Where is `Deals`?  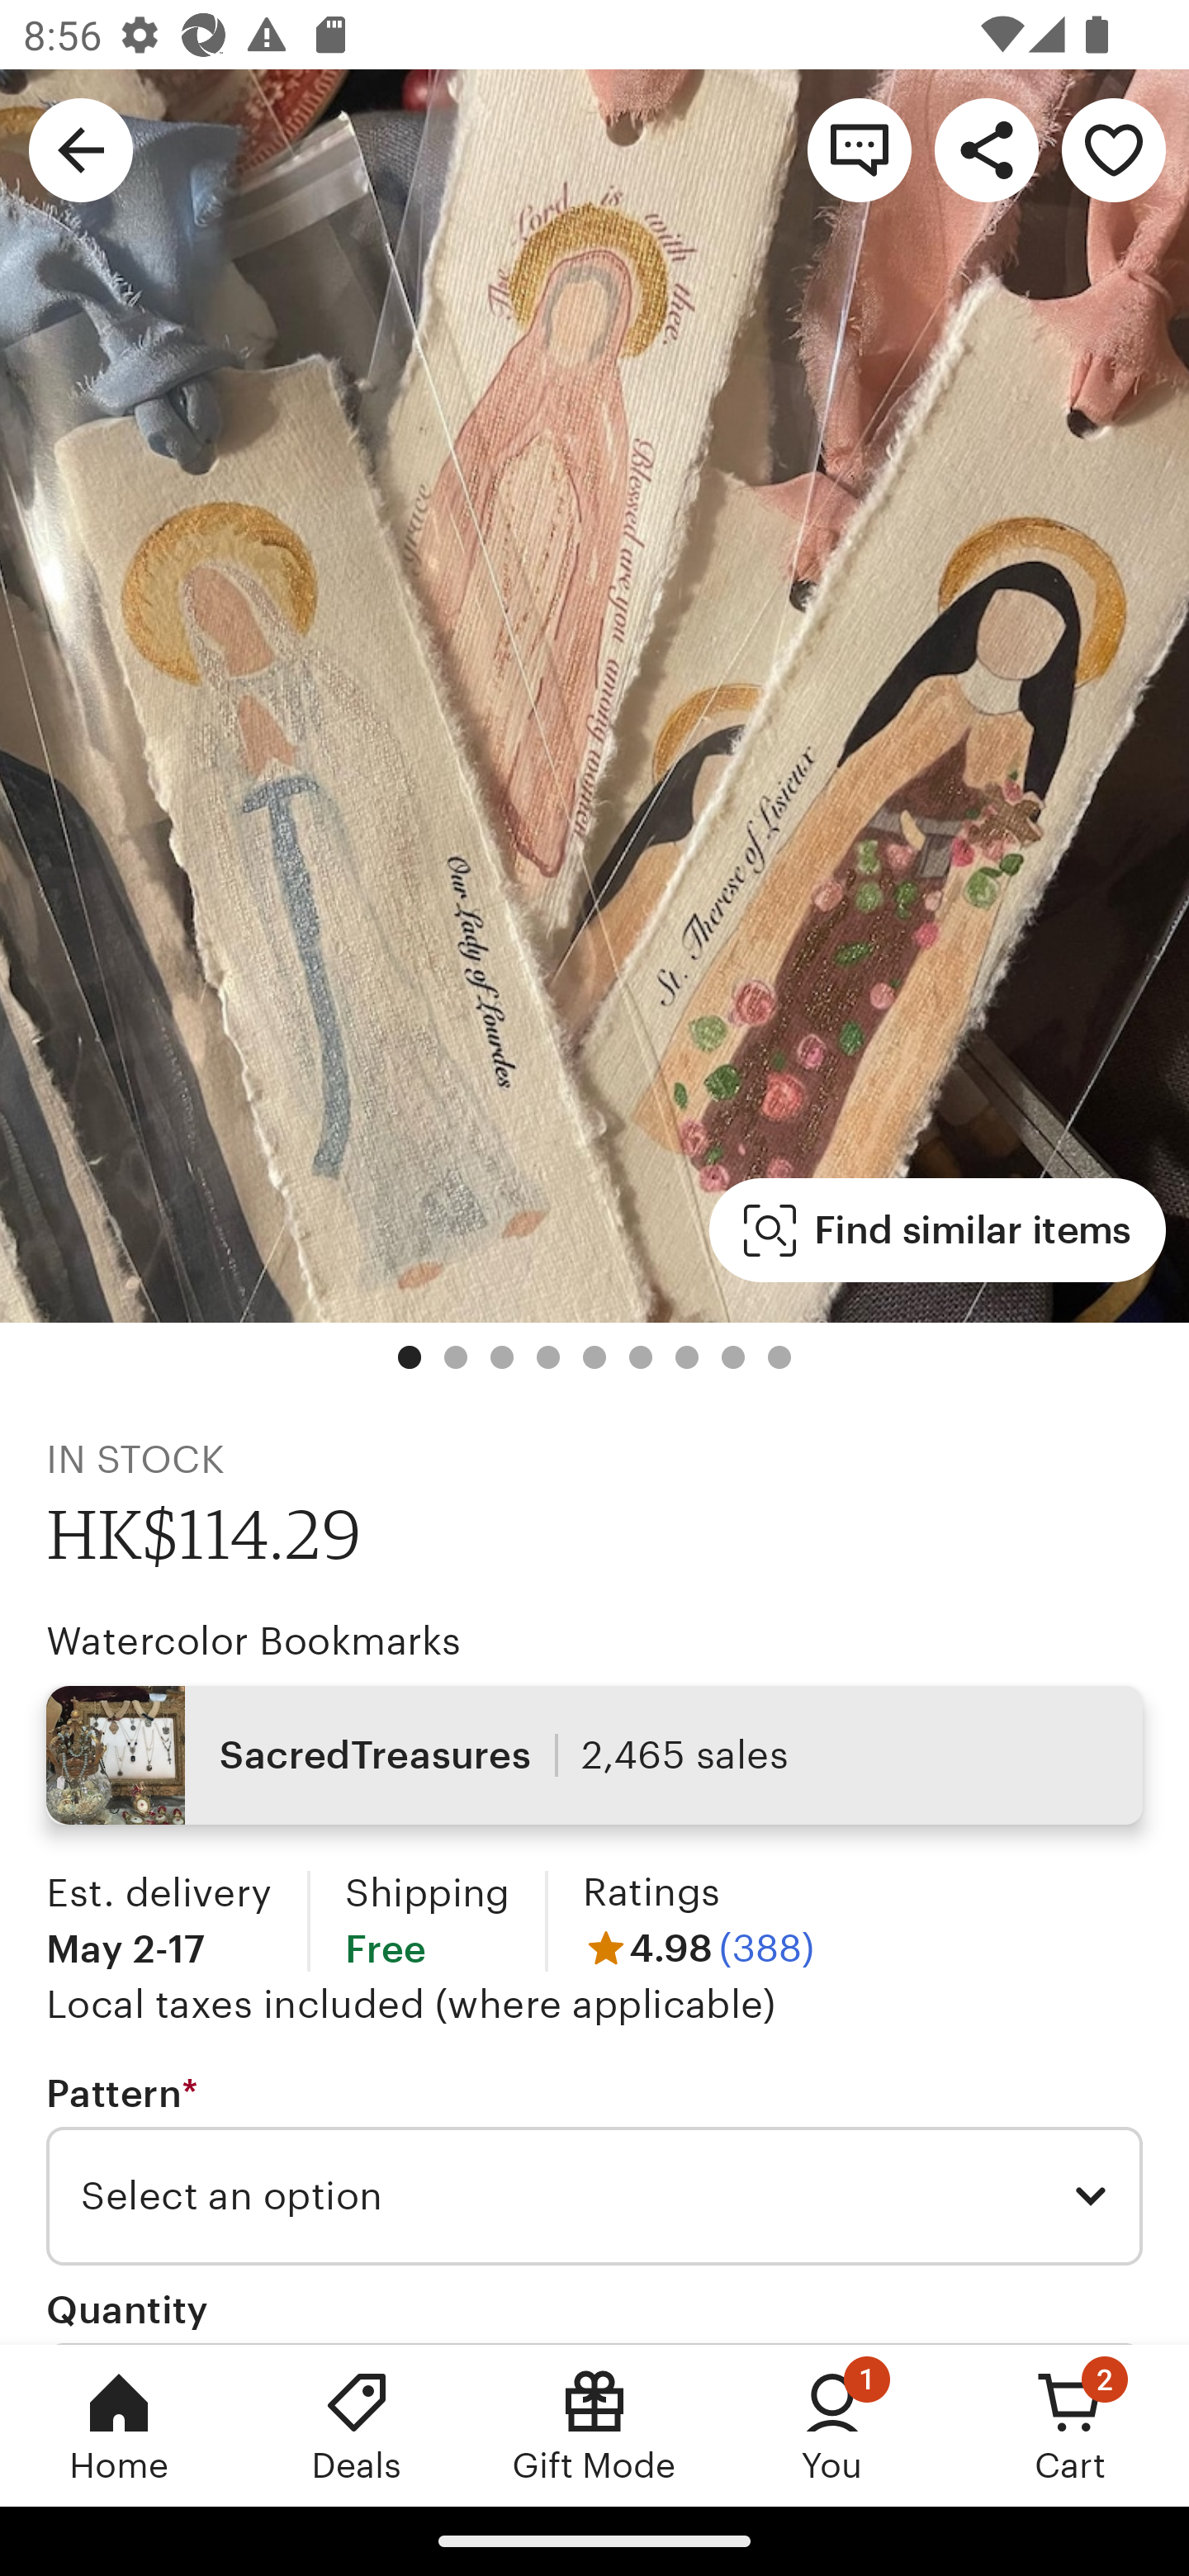 Deals is located at coordinates (357, 2425).